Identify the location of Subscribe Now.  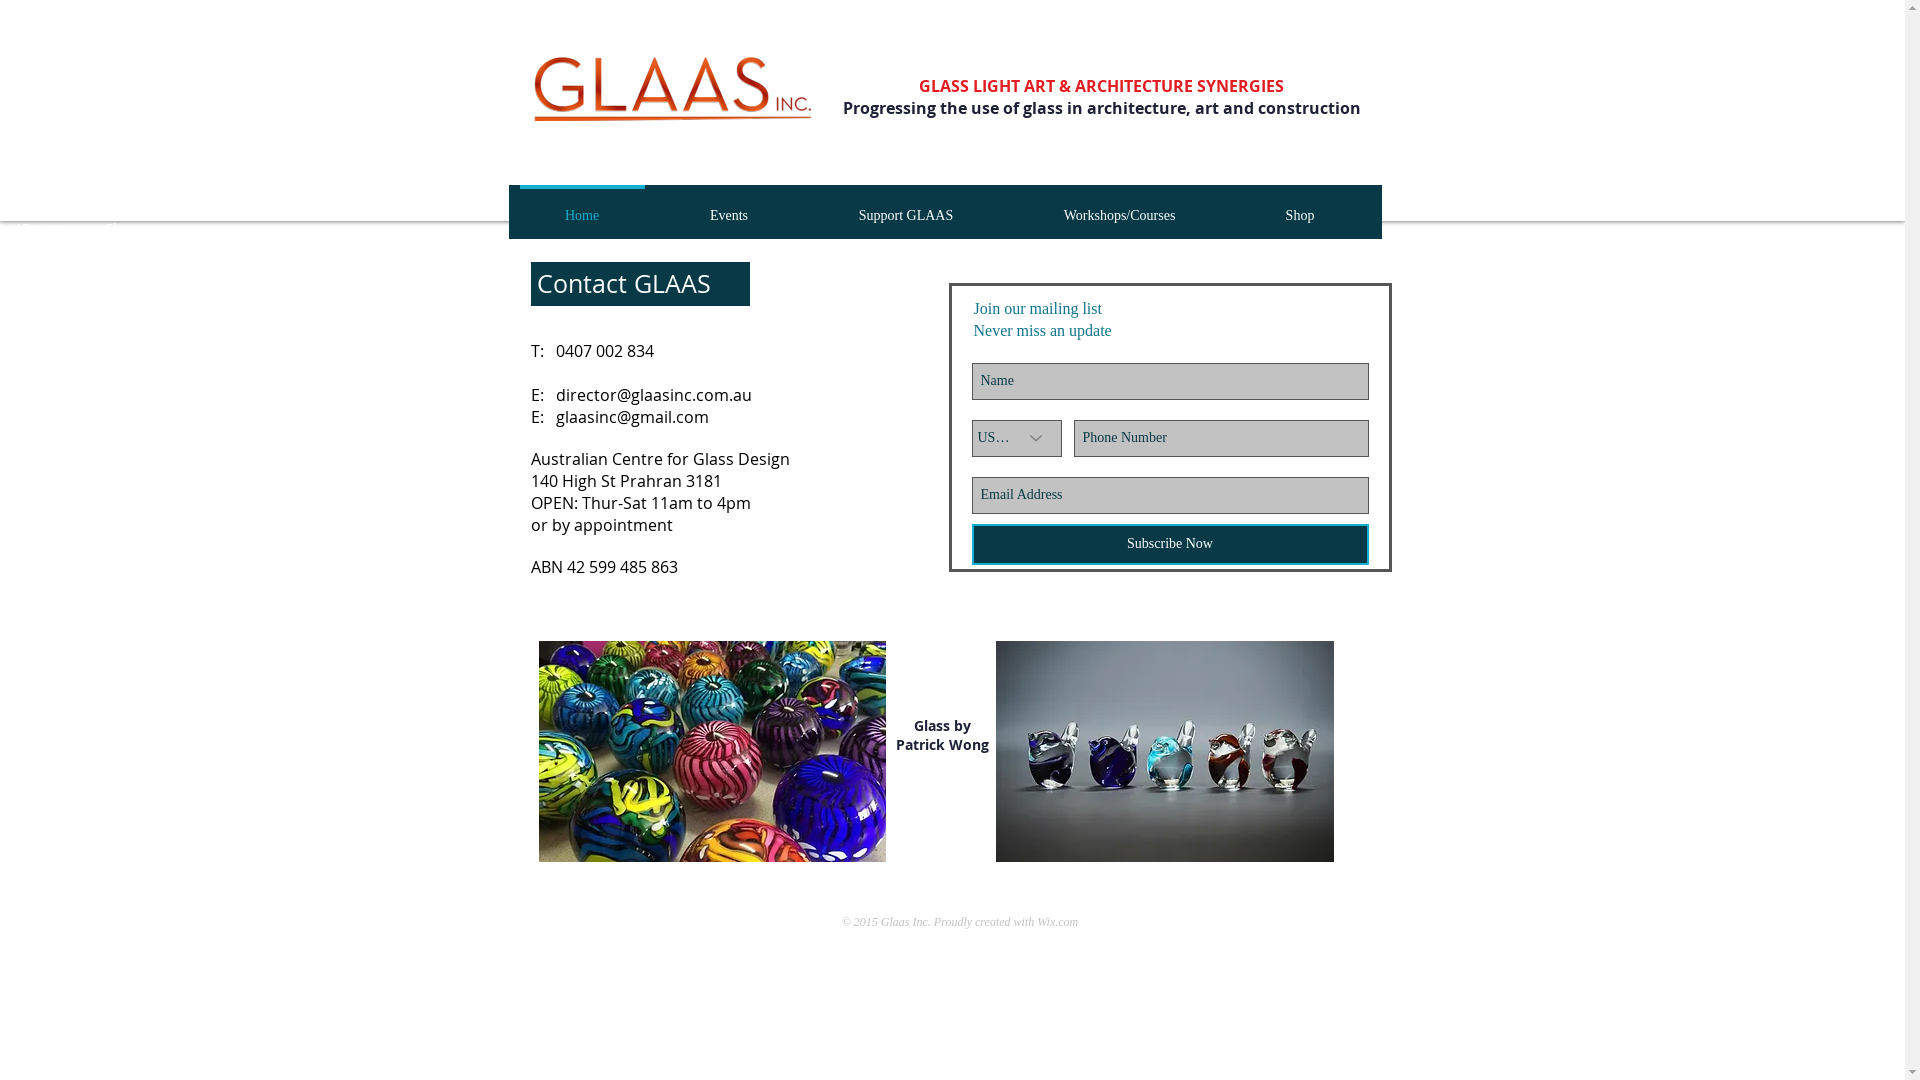
(1170, 544).